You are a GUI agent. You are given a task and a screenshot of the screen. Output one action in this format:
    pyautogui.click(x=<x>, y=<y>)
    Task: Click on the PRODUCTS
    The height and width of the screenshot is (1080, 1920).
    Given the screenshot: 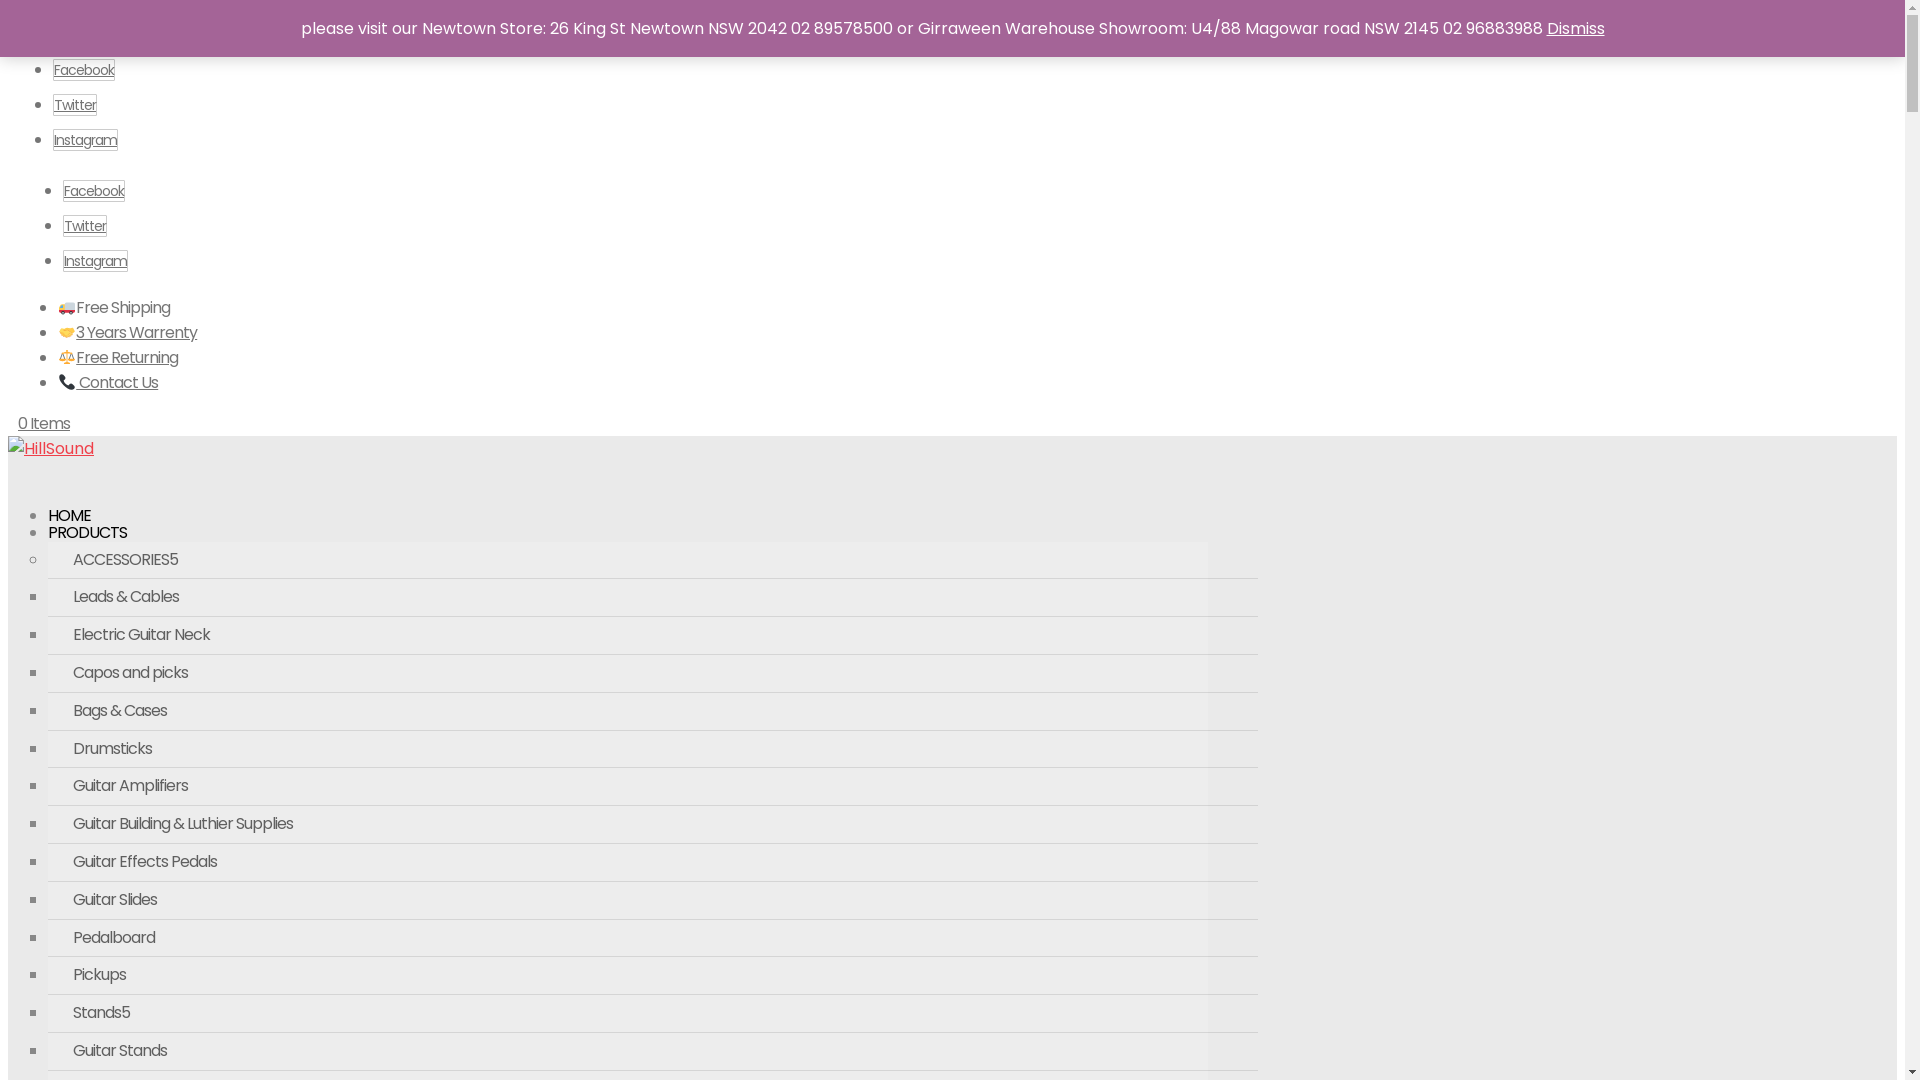 What is the action you would take?
    pyautogui.click(x=88, y=548)
    